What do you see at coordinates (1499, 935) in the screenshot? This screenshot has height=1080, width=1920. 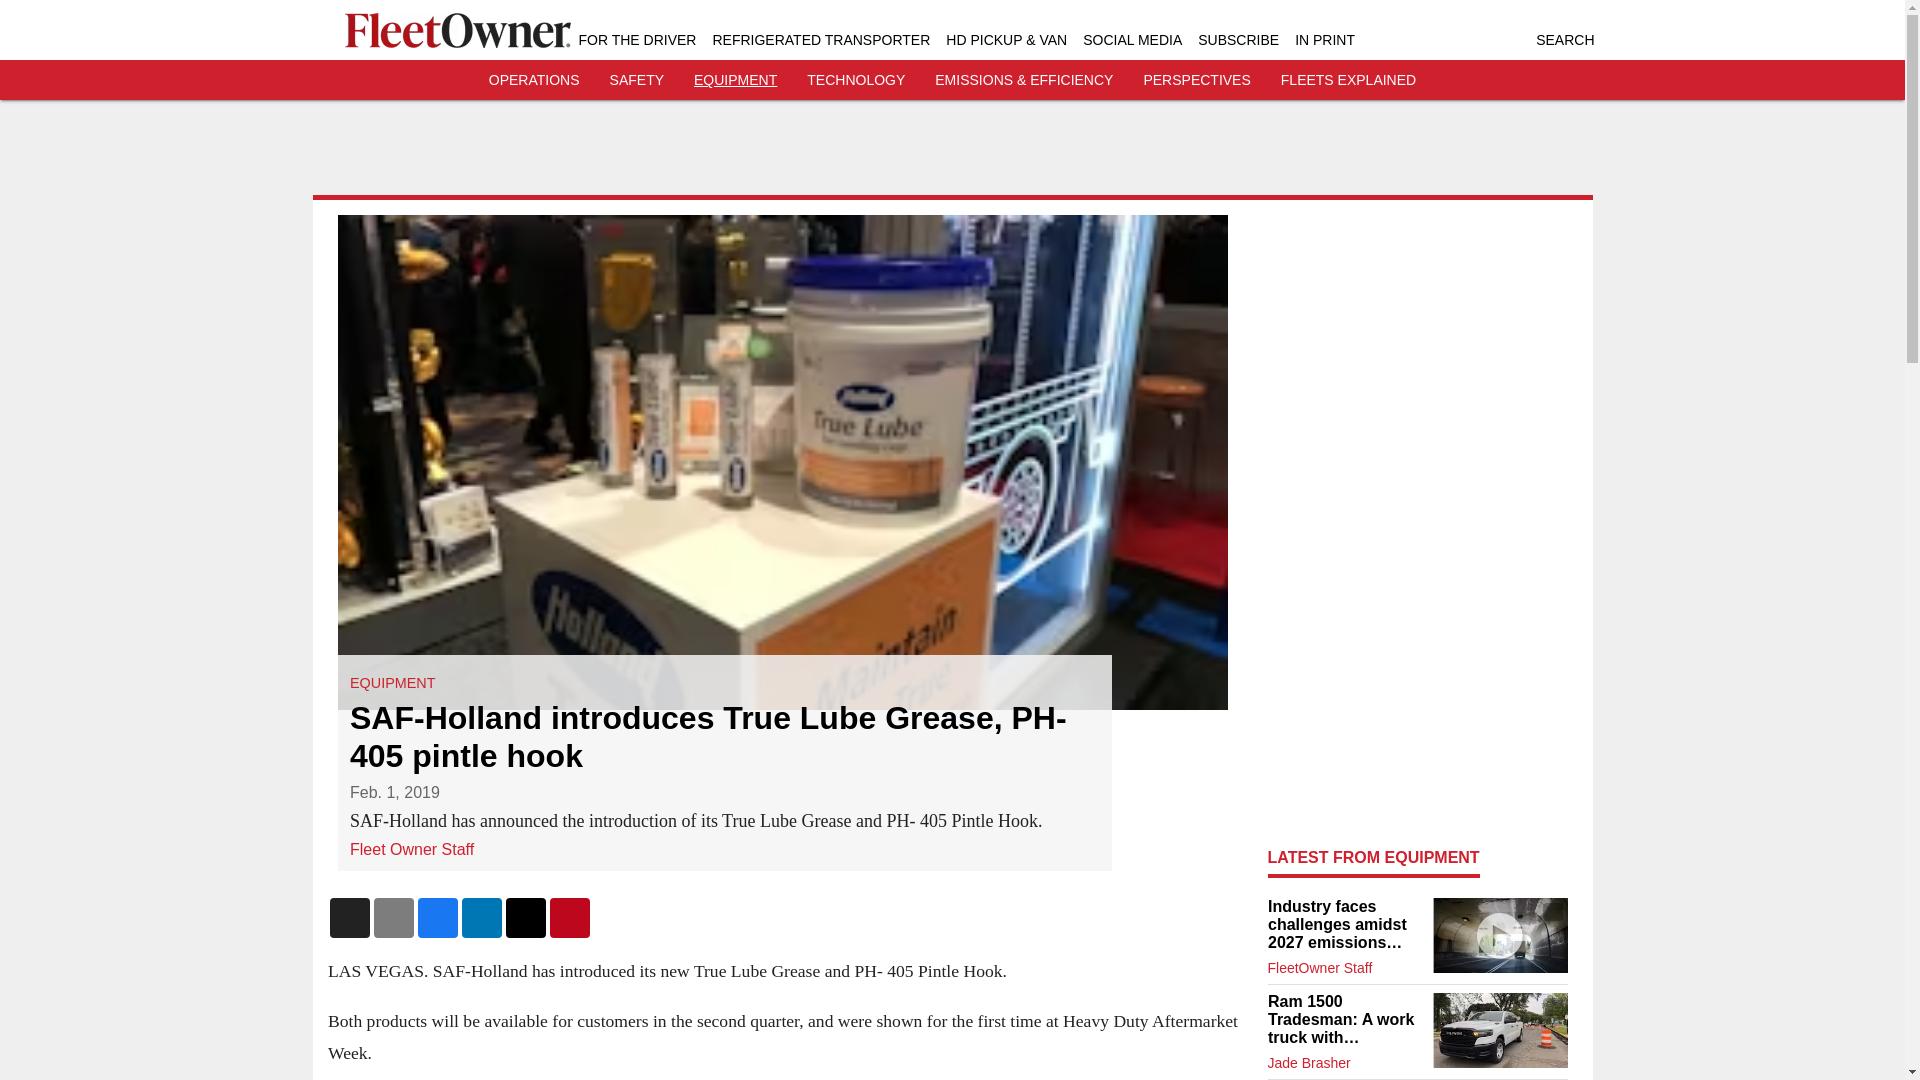 I see `Freight recession light at end of the tunnel` at bounding box center [1499, 935].